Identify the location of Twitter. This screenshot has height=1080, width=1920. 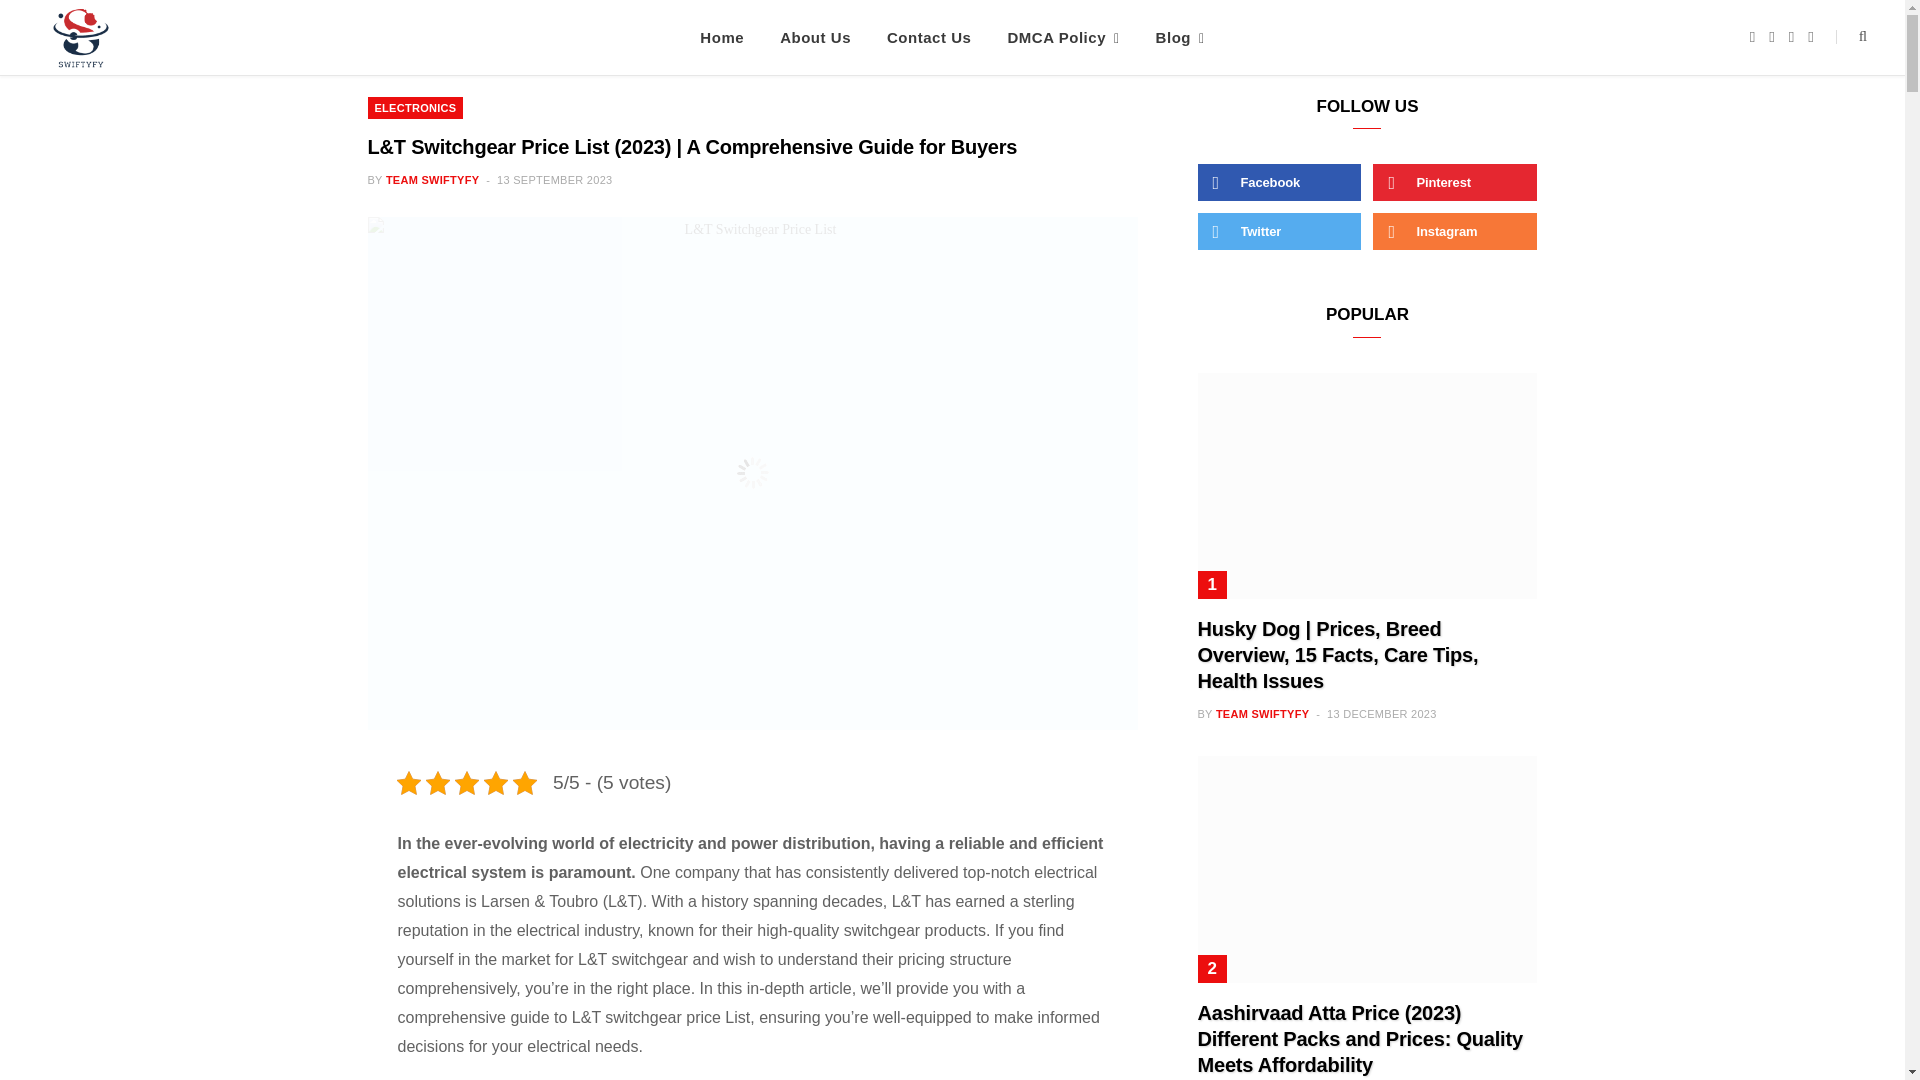
(1771, 38).